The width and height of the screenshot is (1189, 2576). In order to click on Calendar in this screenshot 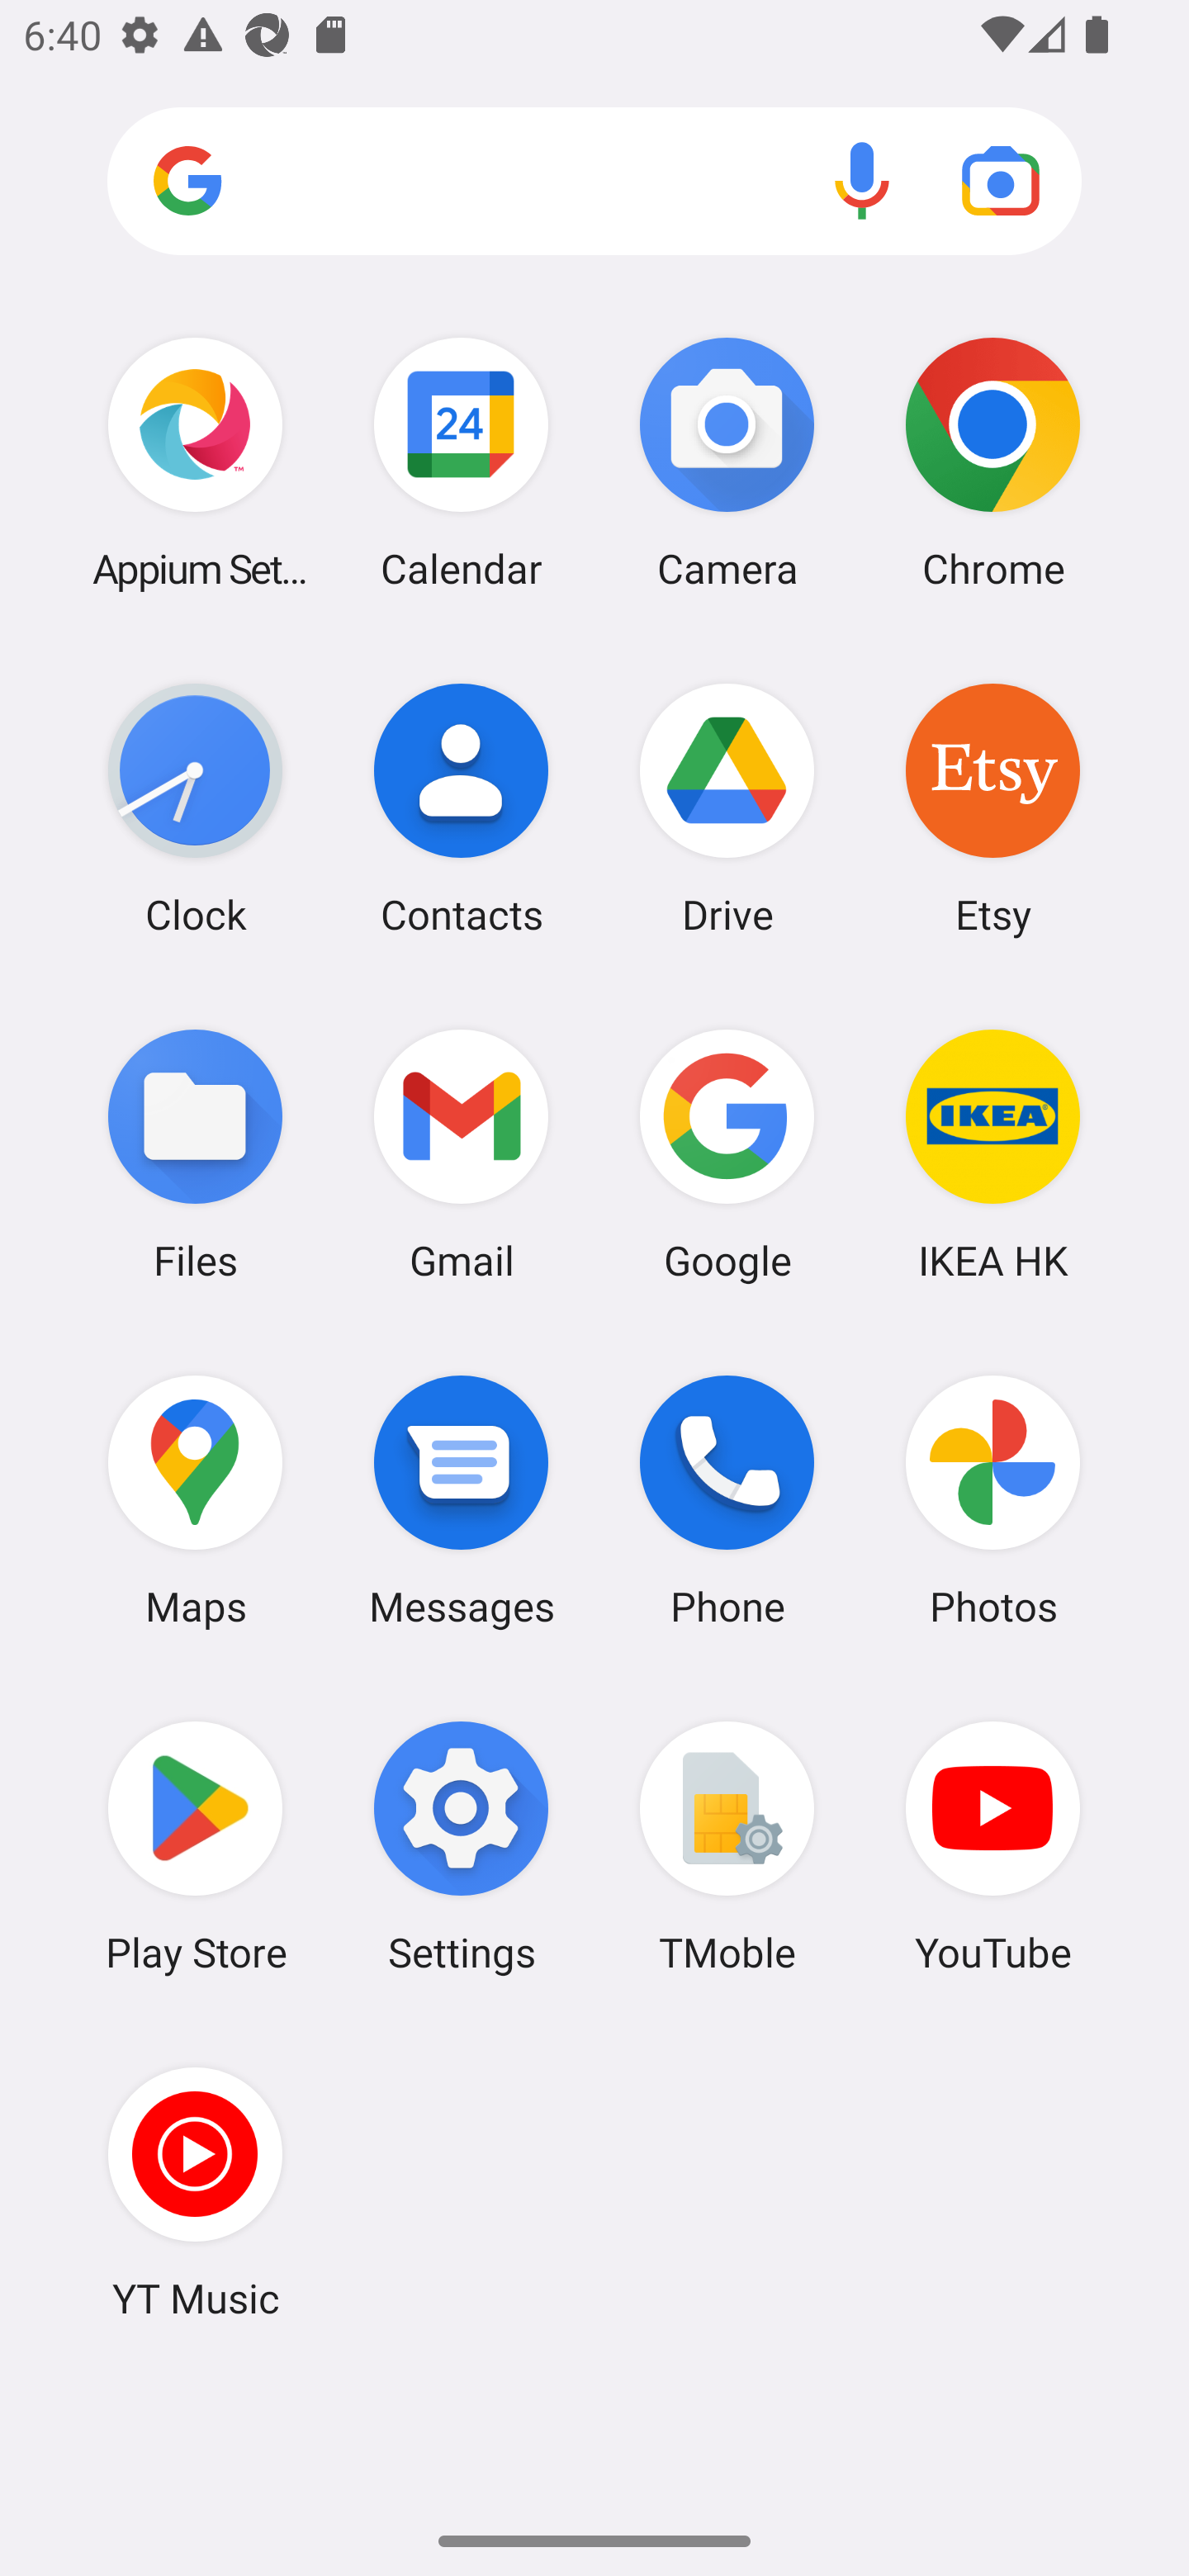, I will do `click(461, 462)`.